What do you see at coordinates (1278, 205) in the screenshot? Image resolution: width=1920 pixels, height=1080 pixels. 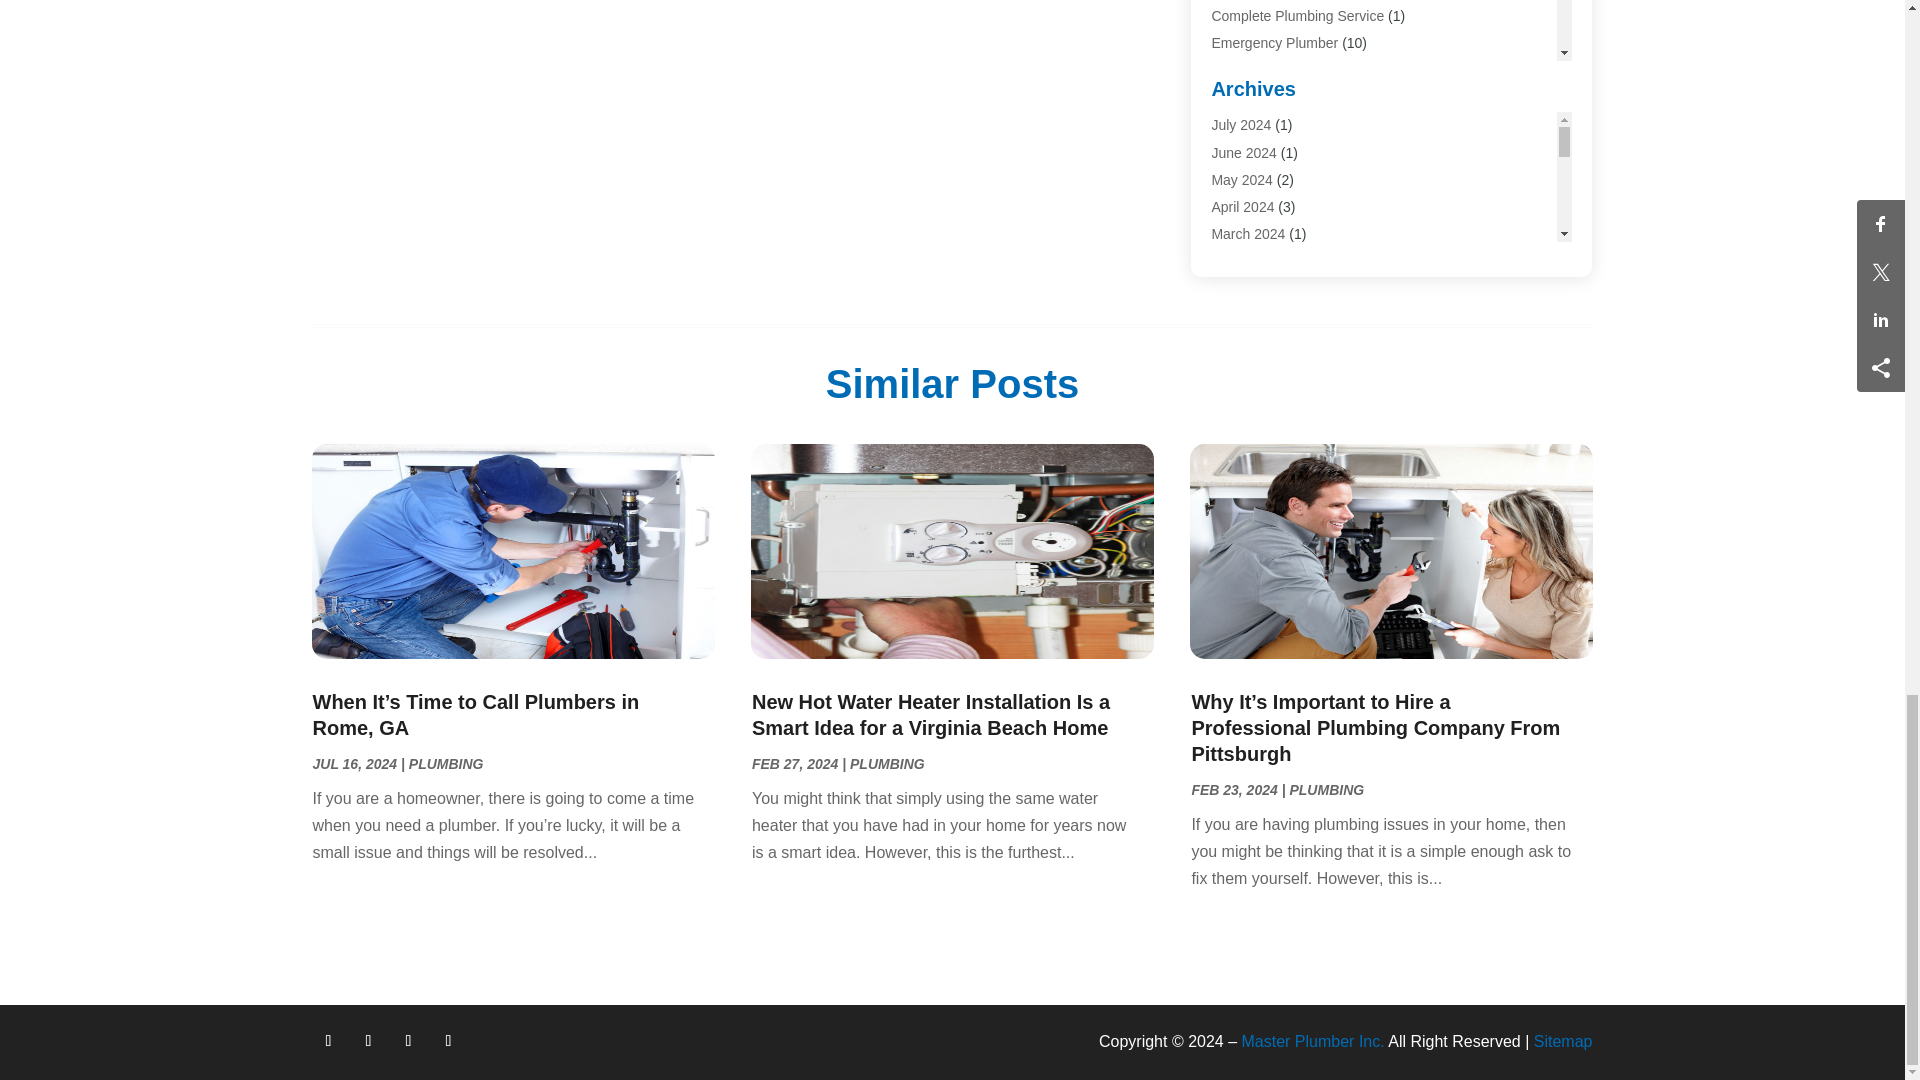 I see `Plumbing Contractors` at bounding box center [1278, 205].